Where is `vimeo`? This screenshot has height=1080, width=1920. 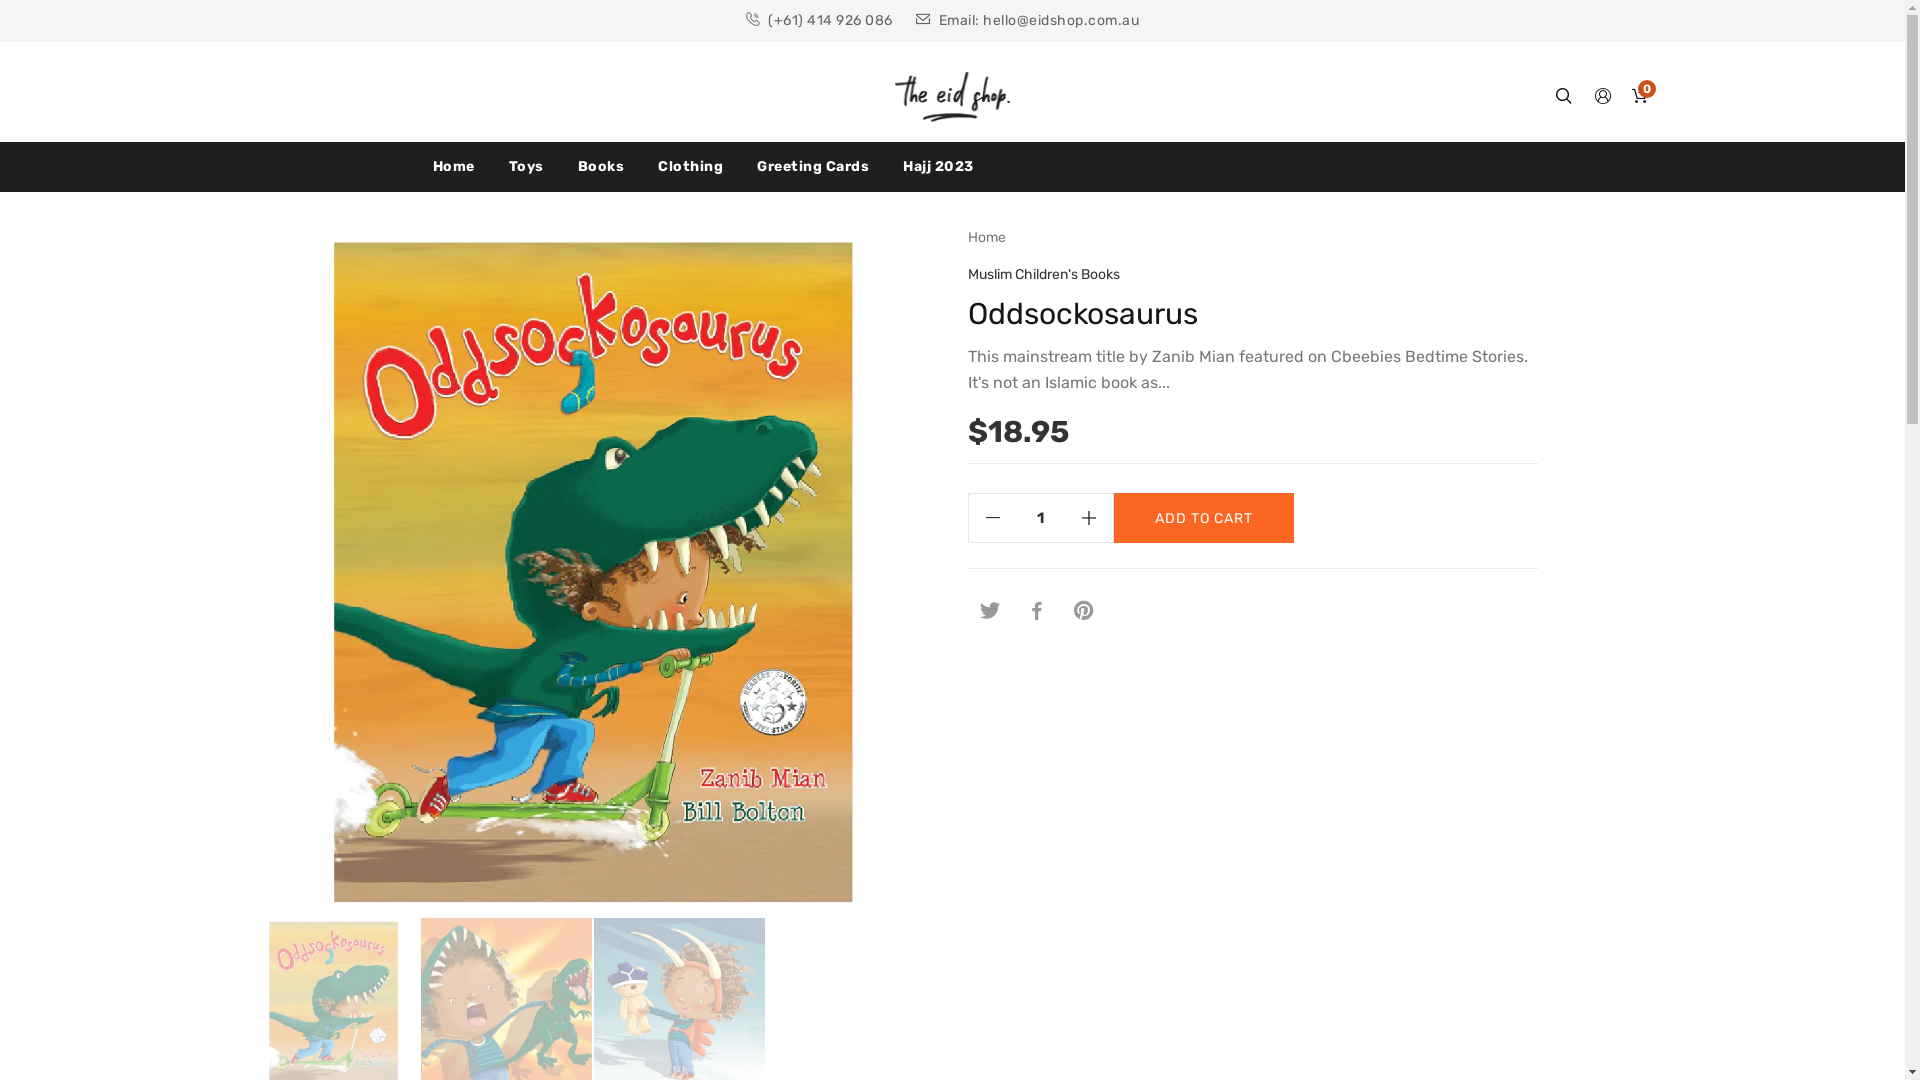 vimeo is located at coordinates (1084, 610).